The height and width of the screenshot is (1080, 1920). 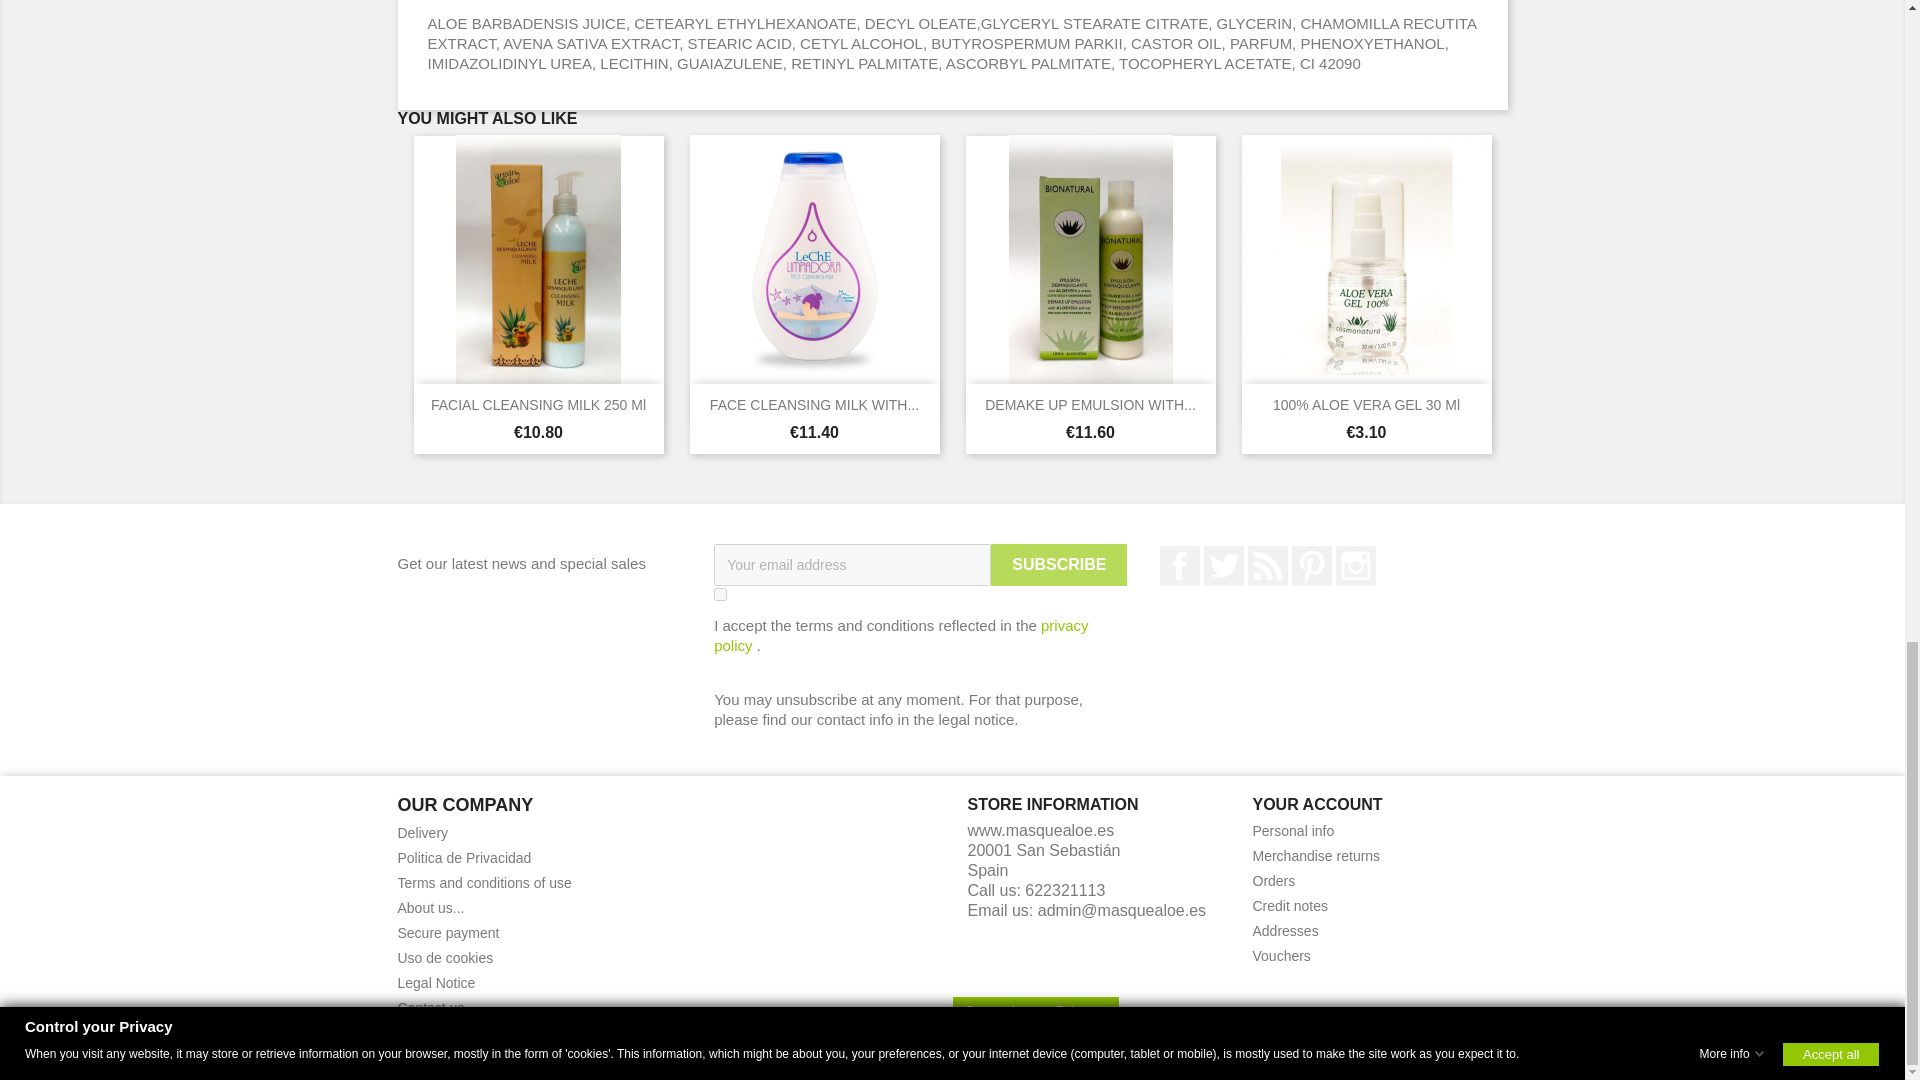 I want to click on 1, so click(x=720, y=594).